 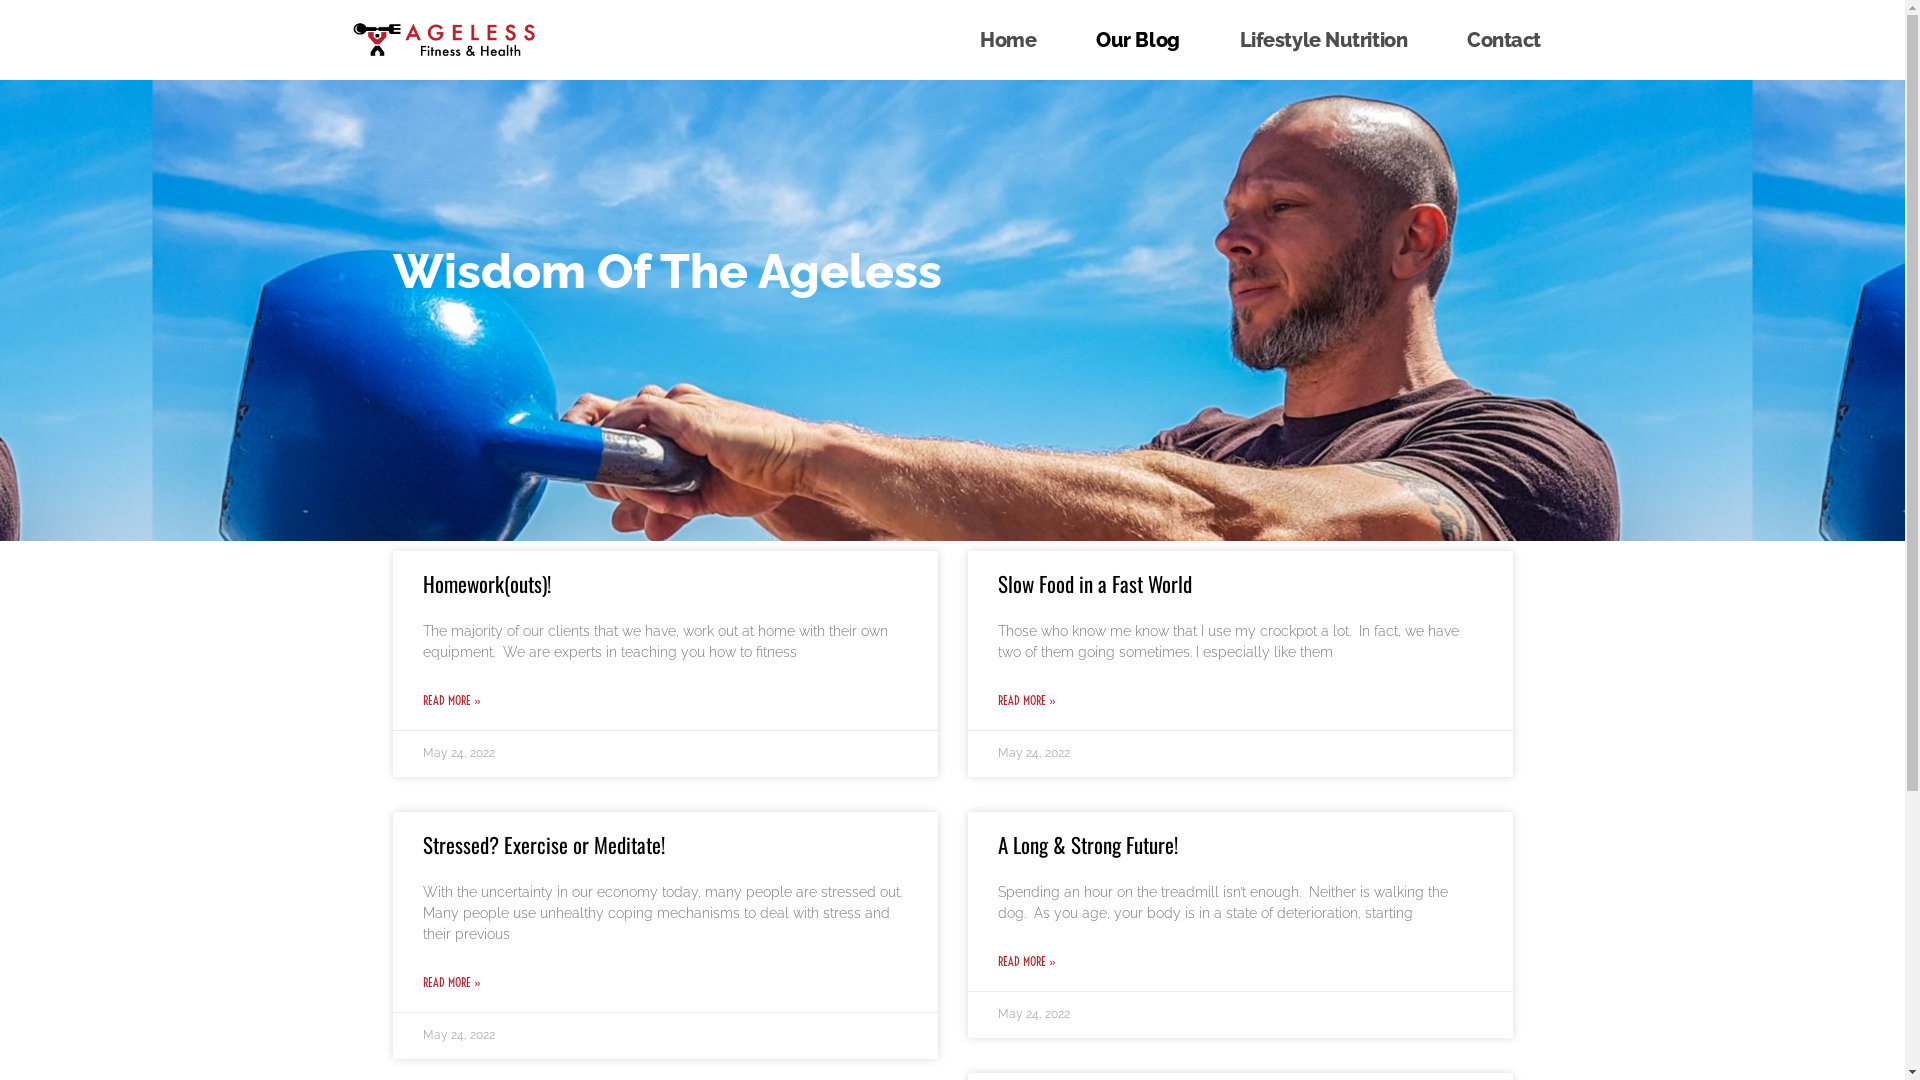 I want to click on A Long & Strong Future!, so click(x=1088, y=844).